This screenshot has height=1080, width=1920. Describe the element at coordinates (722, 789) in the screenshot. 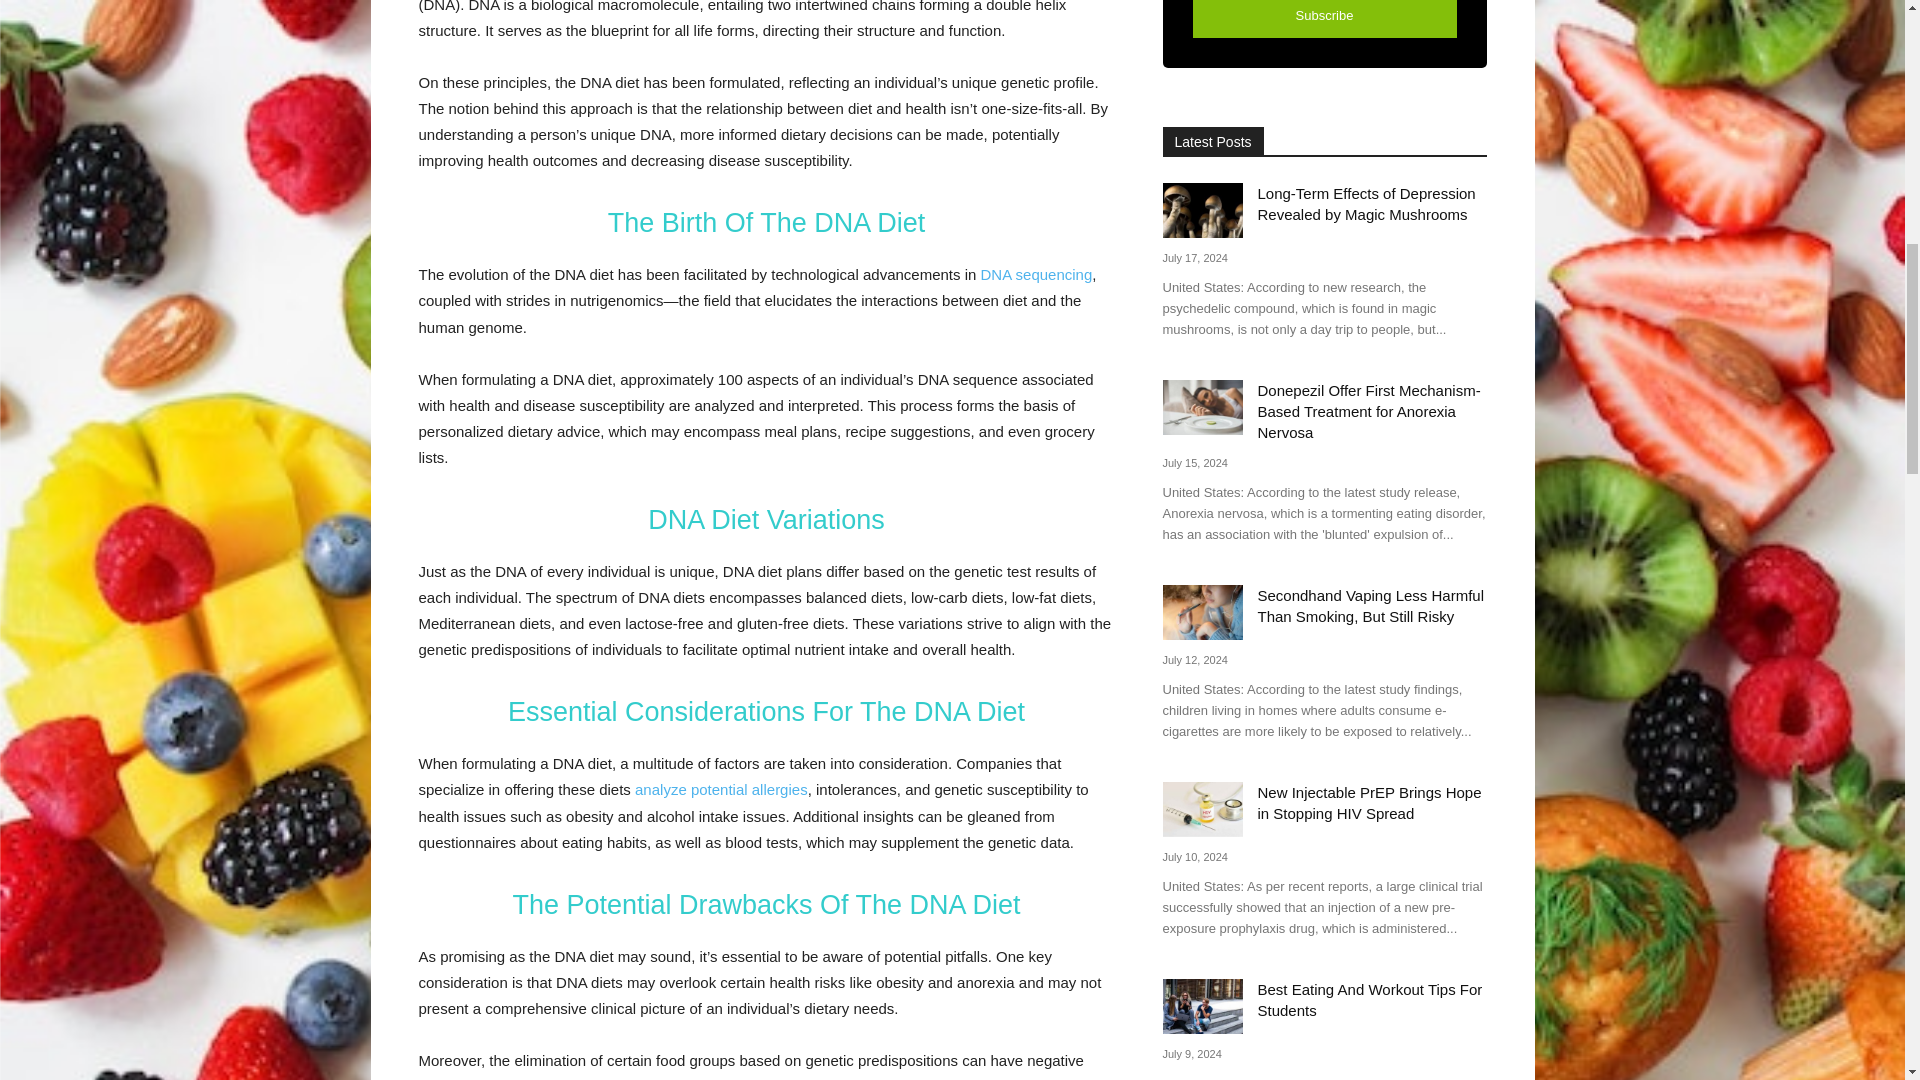

I see `analyze potential allergies` at that location.